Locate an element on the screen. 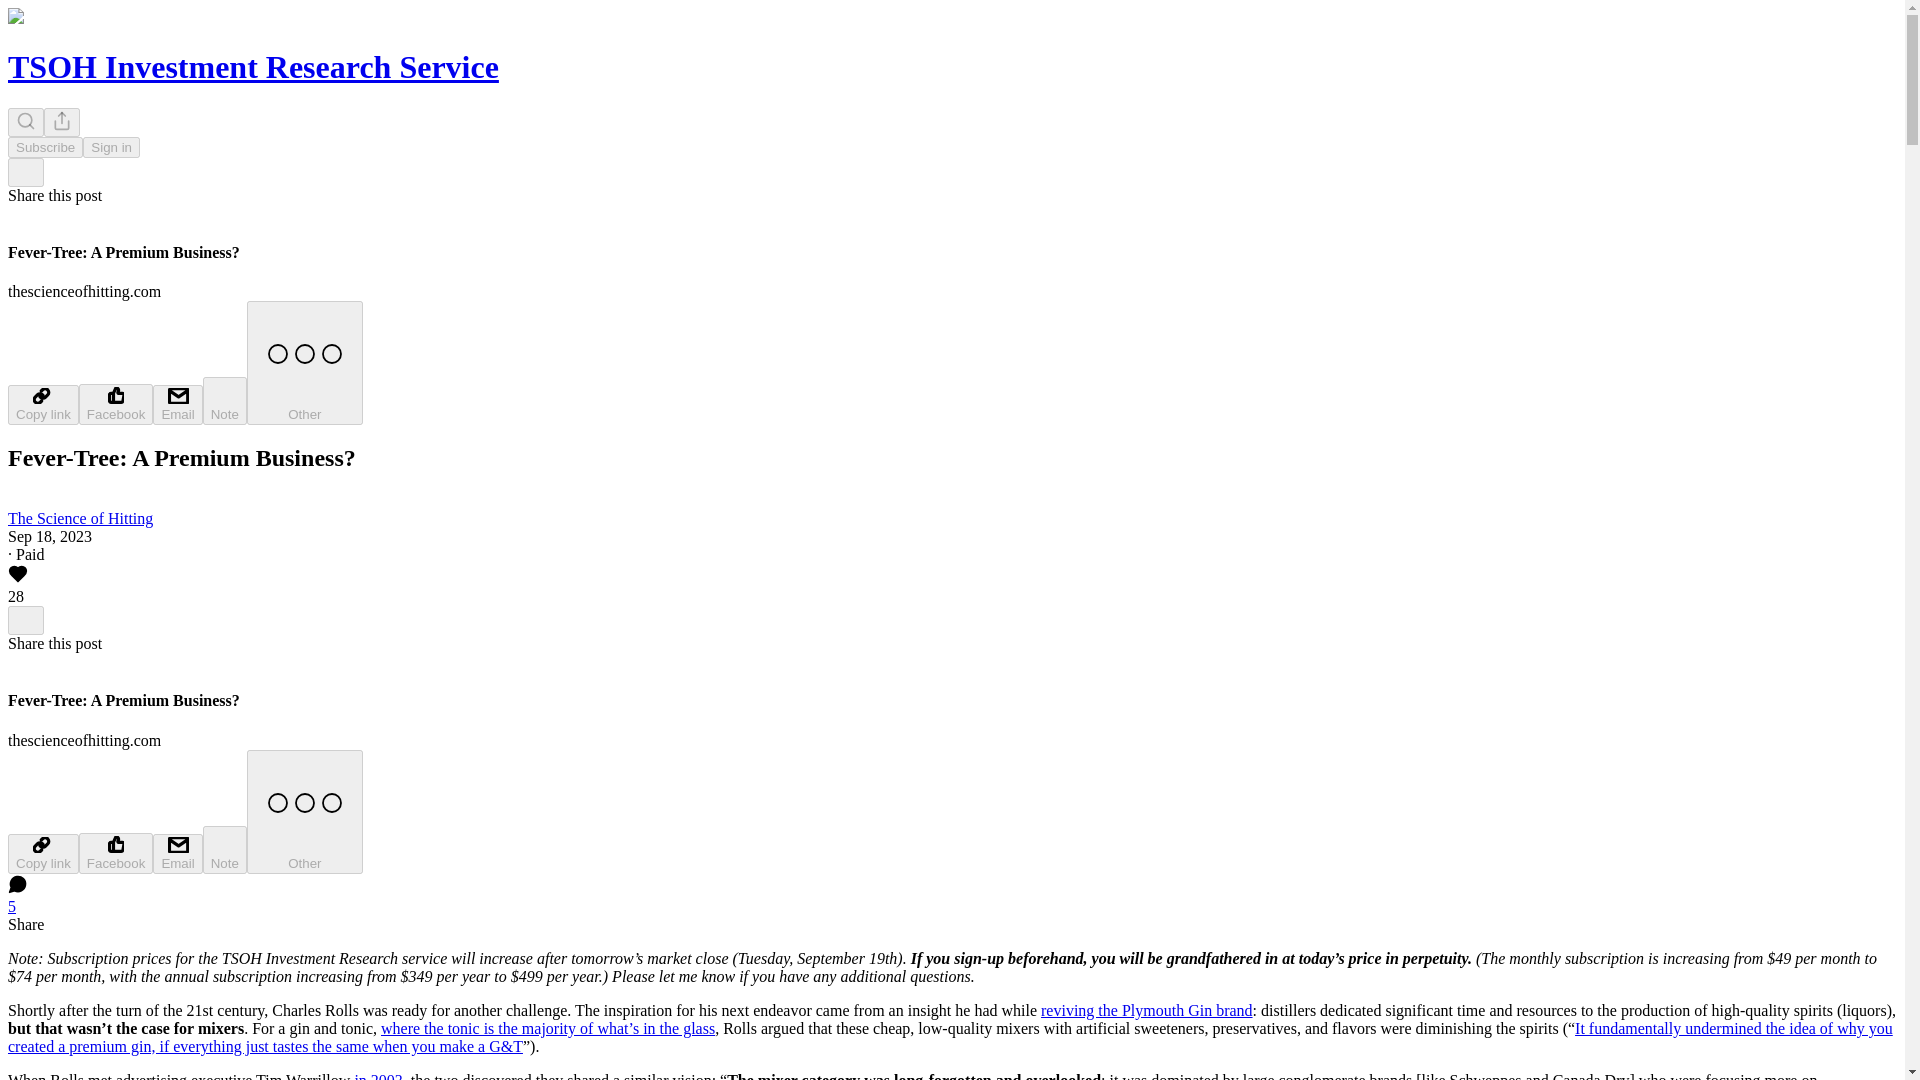 The image size is (1920, 1080). Copy link is located at coordinates (42, 853).